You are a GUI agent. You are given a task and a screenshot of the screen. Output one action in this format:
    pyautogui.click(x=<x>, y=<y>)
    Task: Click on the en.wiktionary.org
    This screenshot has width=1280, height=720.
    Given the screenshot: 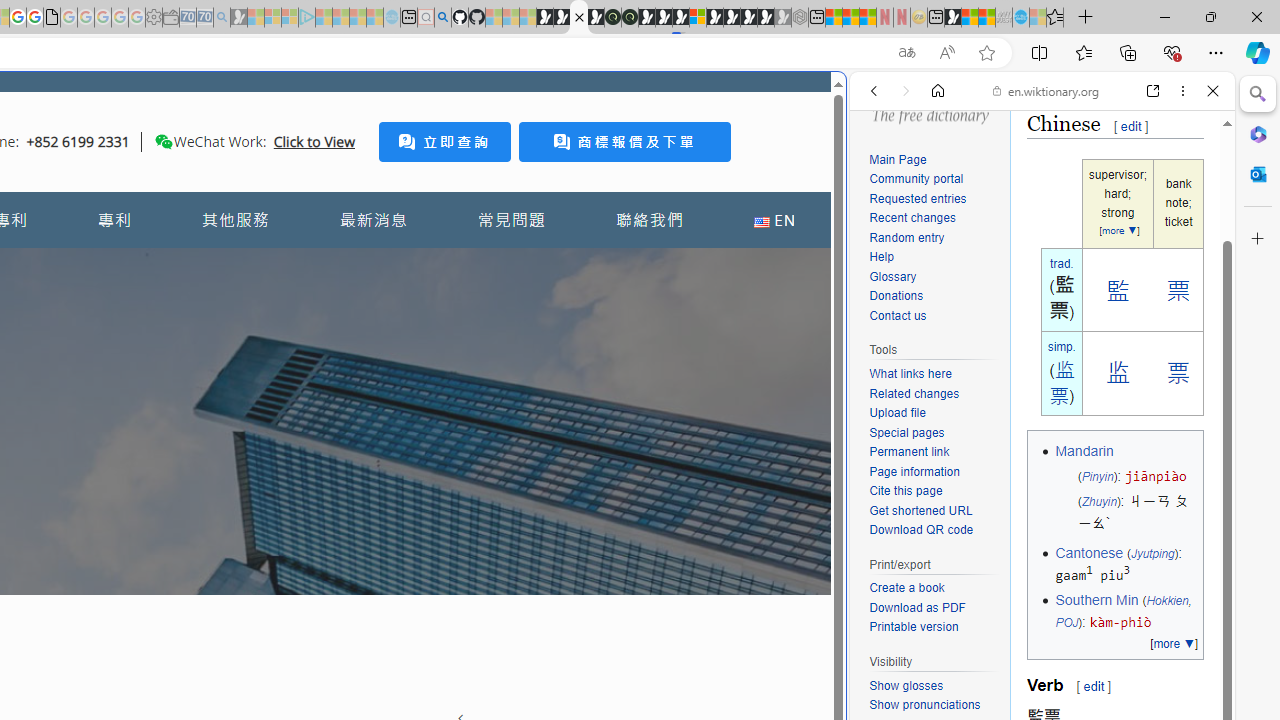 What is the action you would take?
    pyautogui.click(x=1046, y=90)
    